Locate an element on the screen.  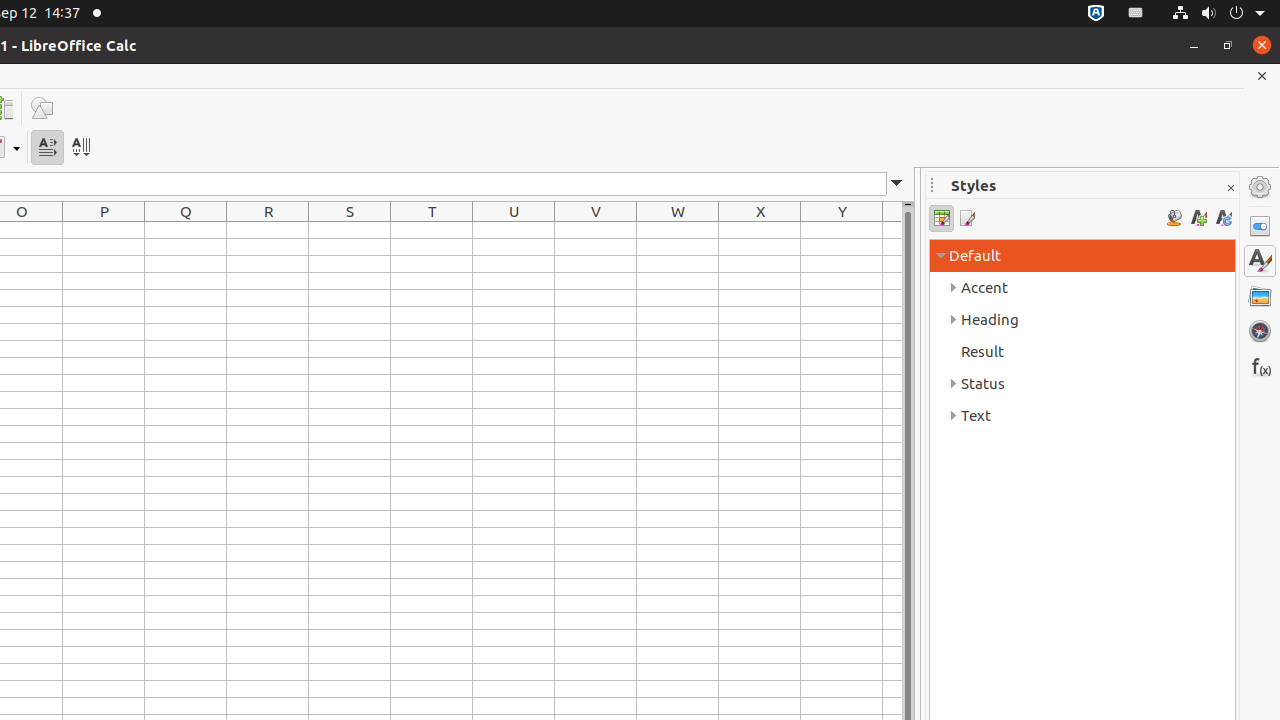
Gallery is located at coordinates (1260, 296).